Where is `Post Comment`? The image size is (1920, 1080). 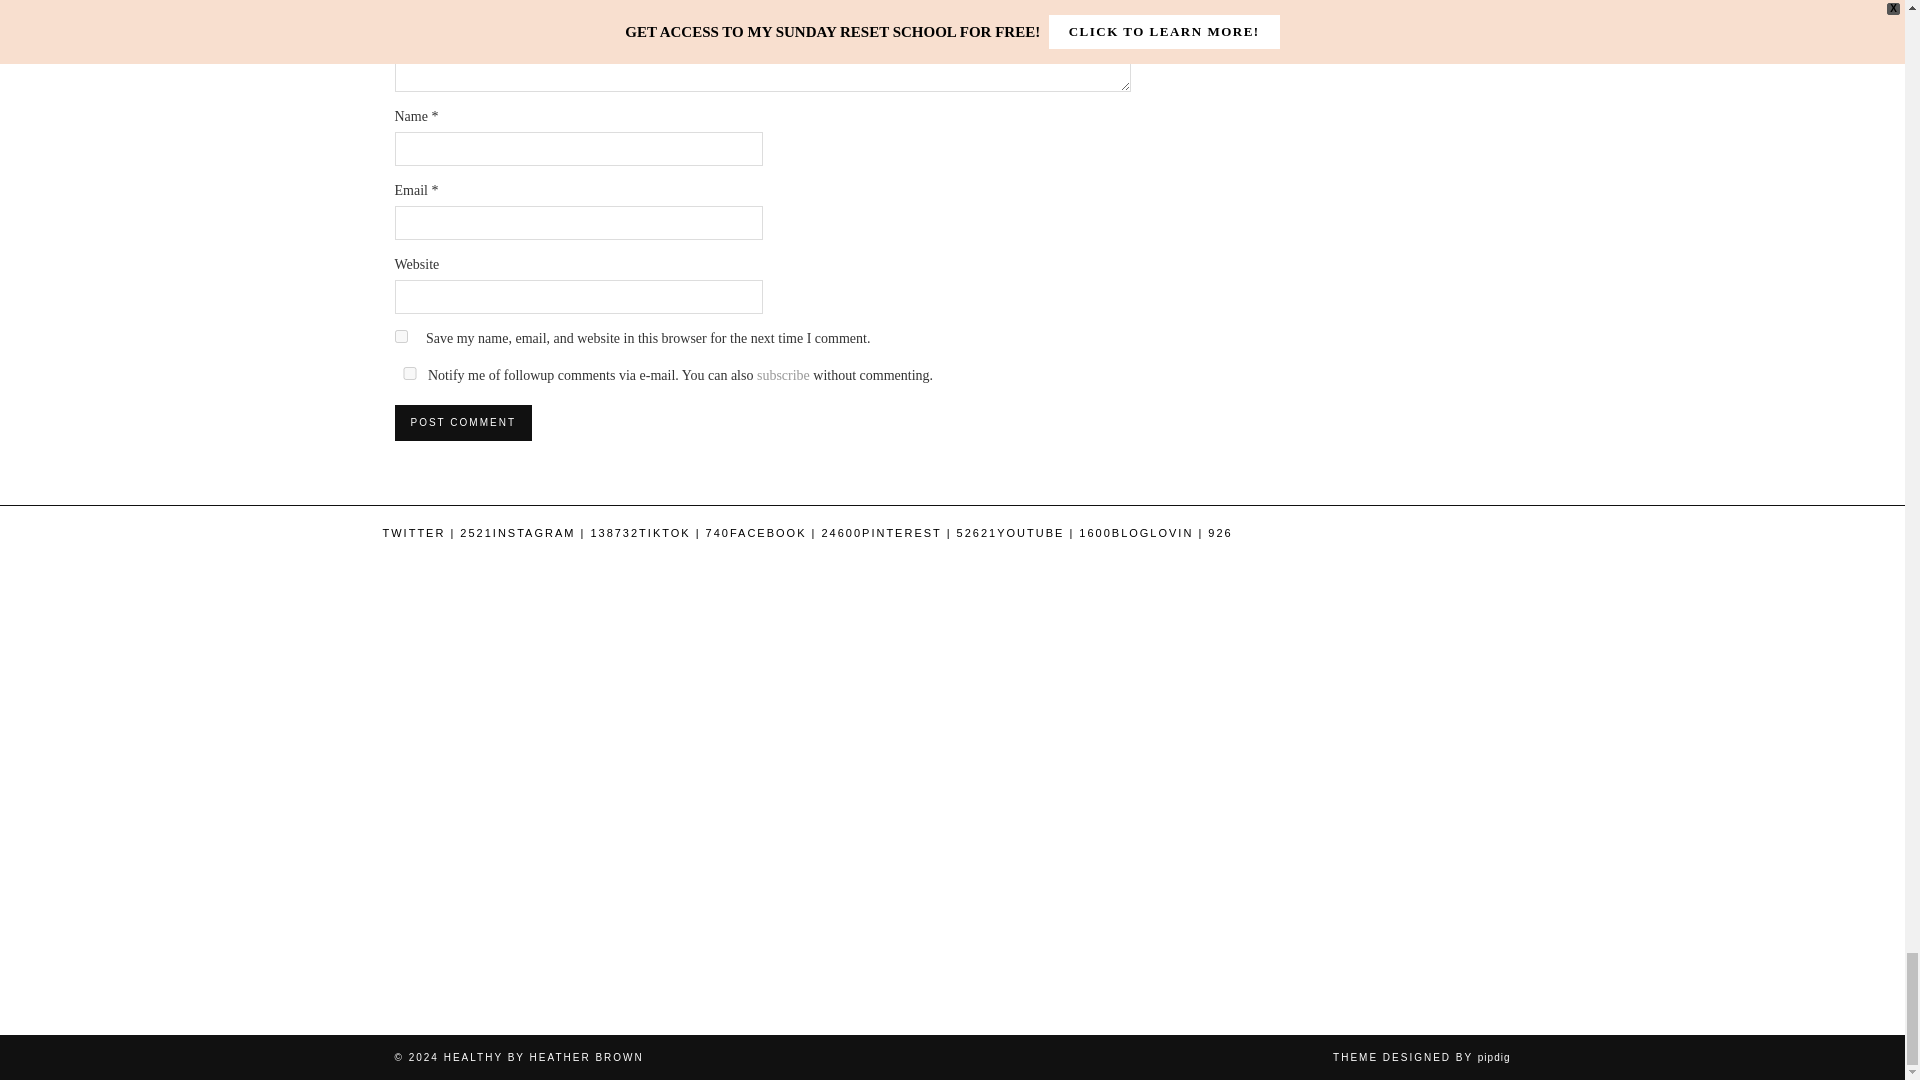
Post Comment is located at coordinates (462, 422).